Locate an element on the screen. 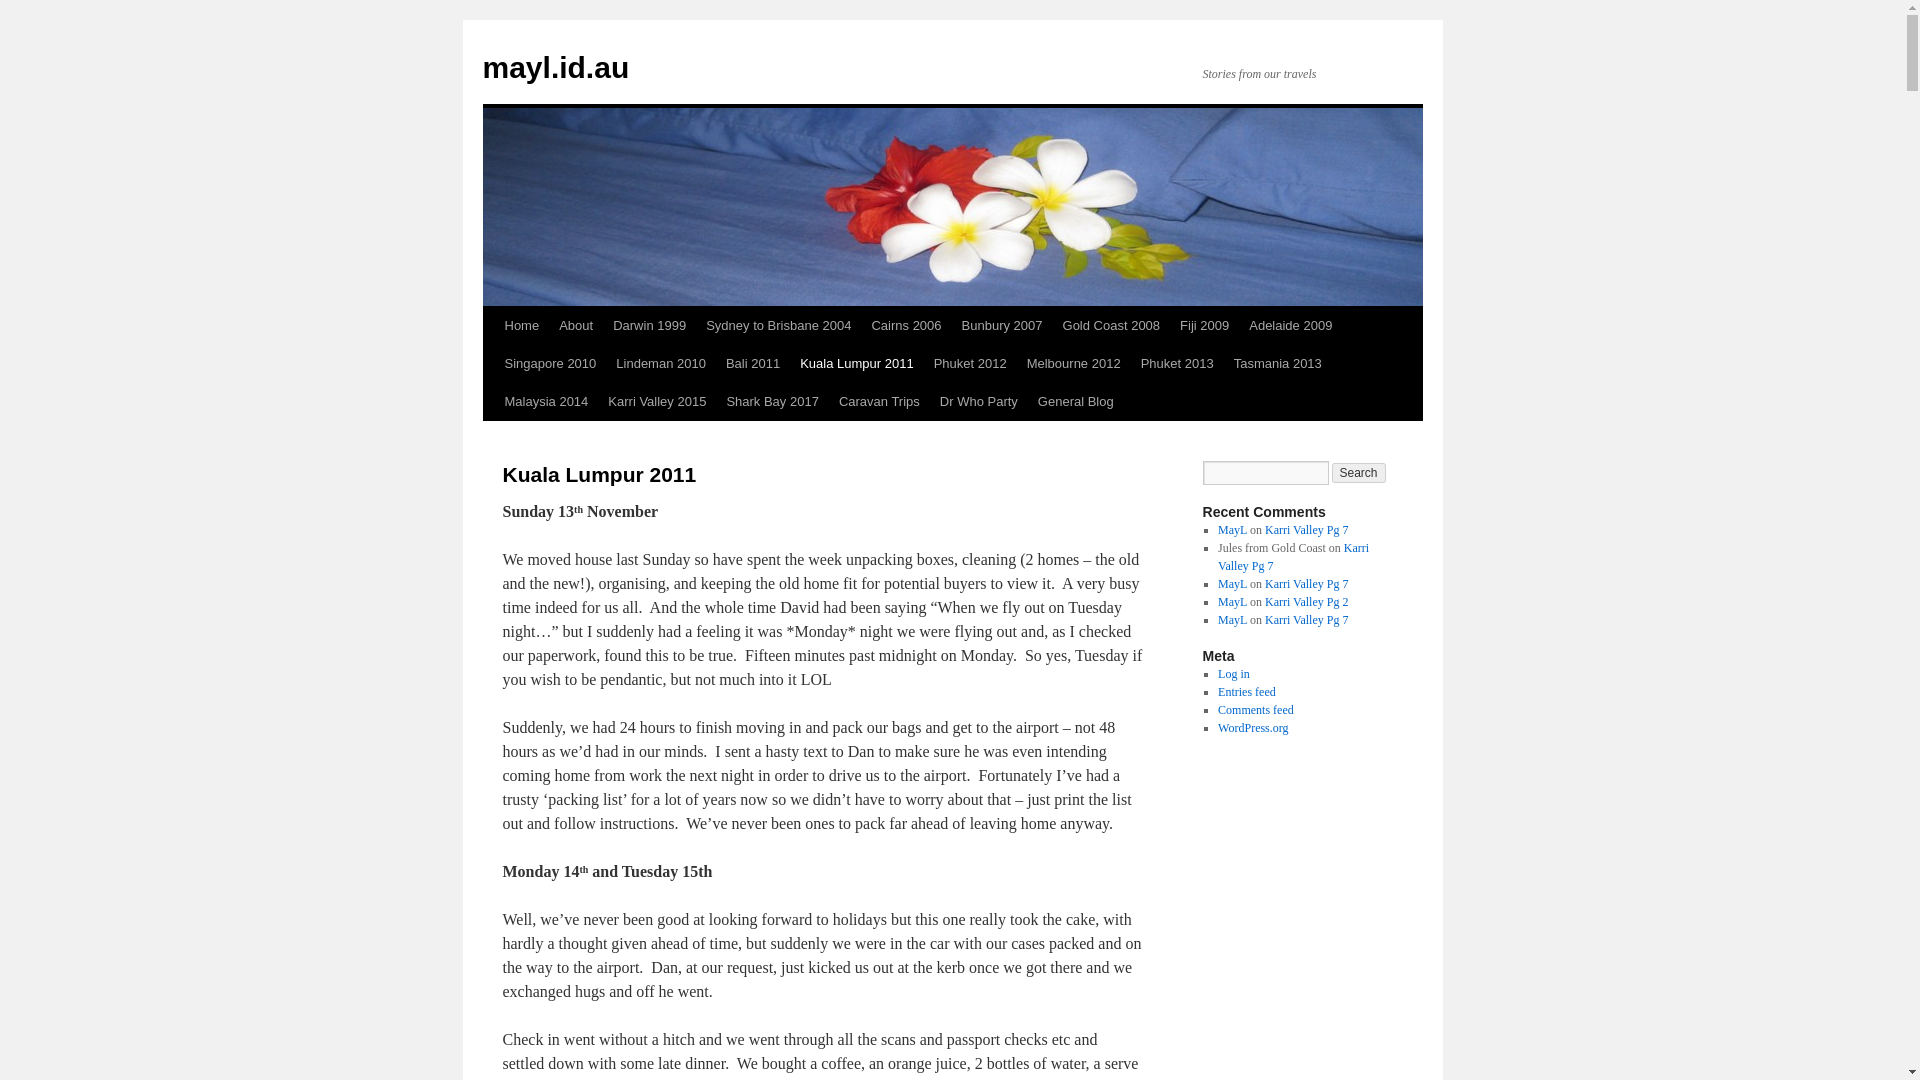  Sydney to Brisbane 2004 is located at coordinates (778, 325).